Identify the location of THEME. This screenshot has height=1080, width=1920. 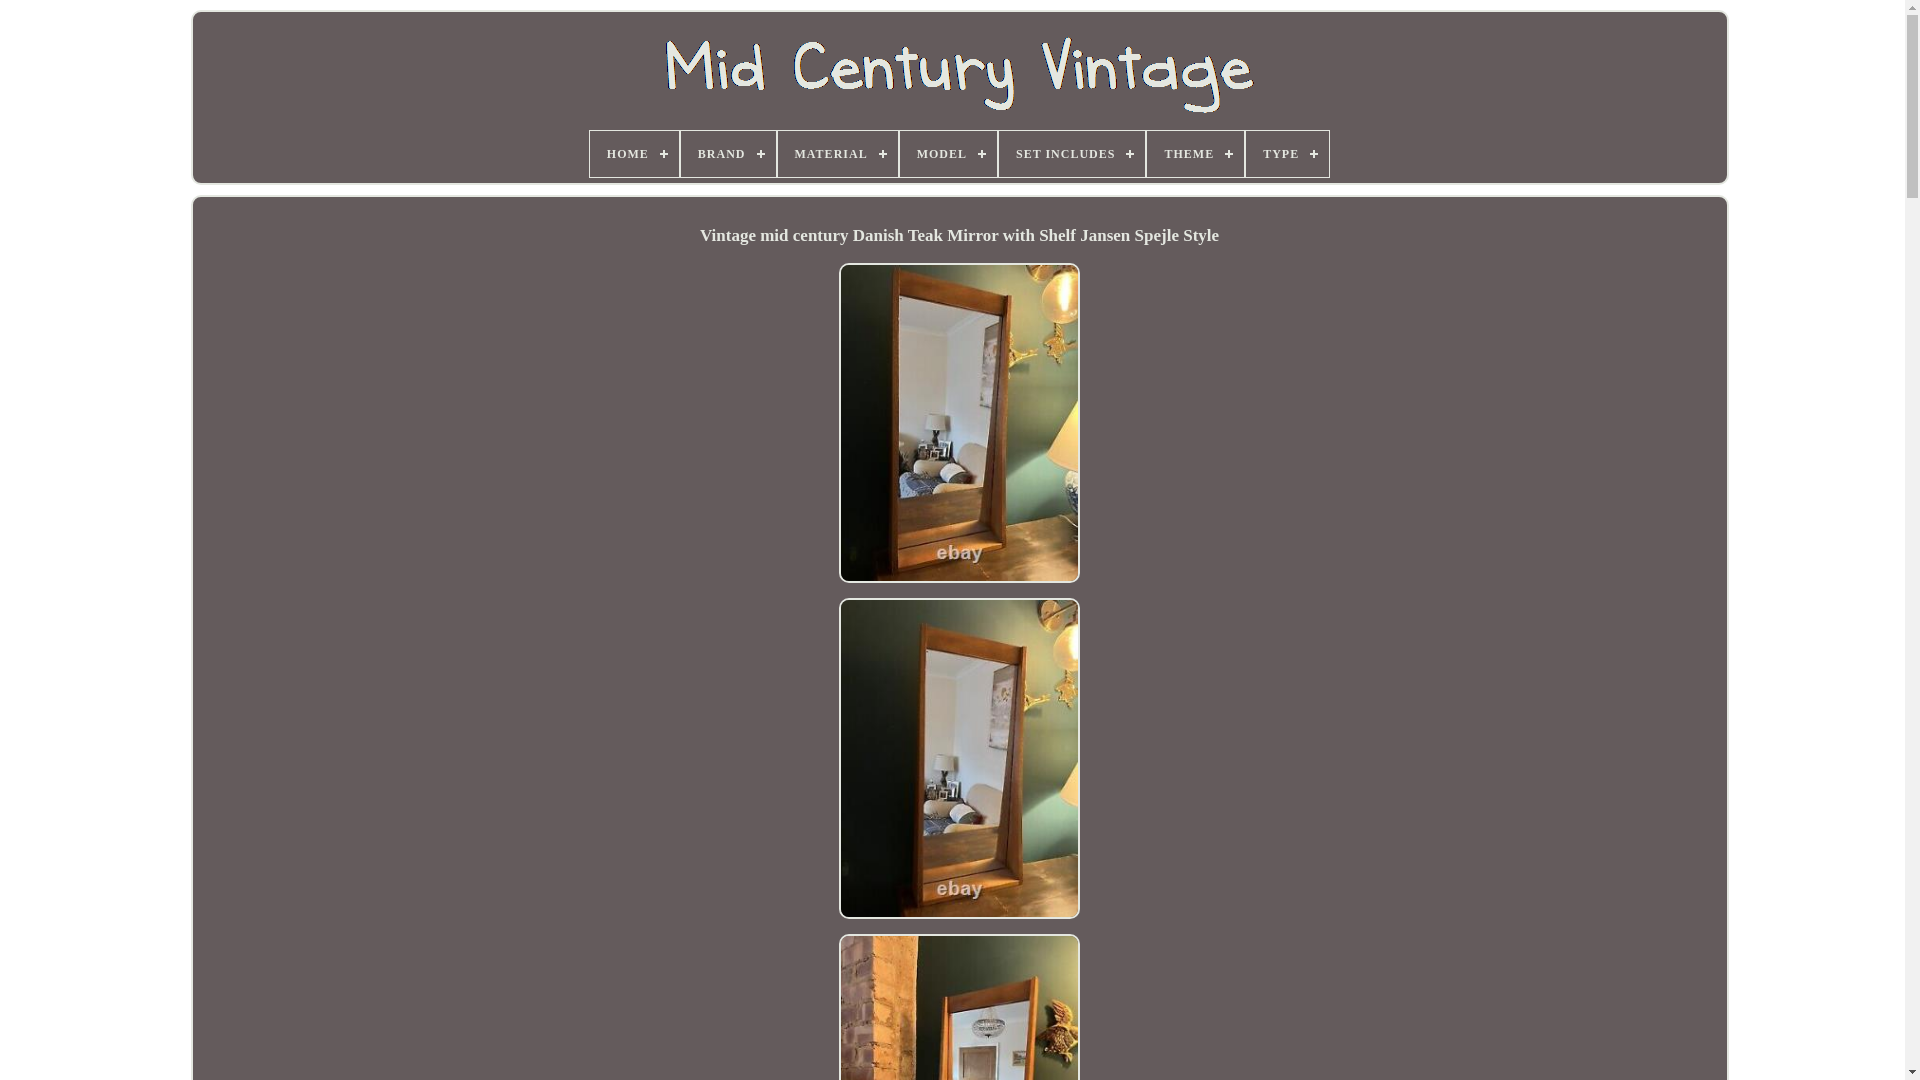
(1196, 154).